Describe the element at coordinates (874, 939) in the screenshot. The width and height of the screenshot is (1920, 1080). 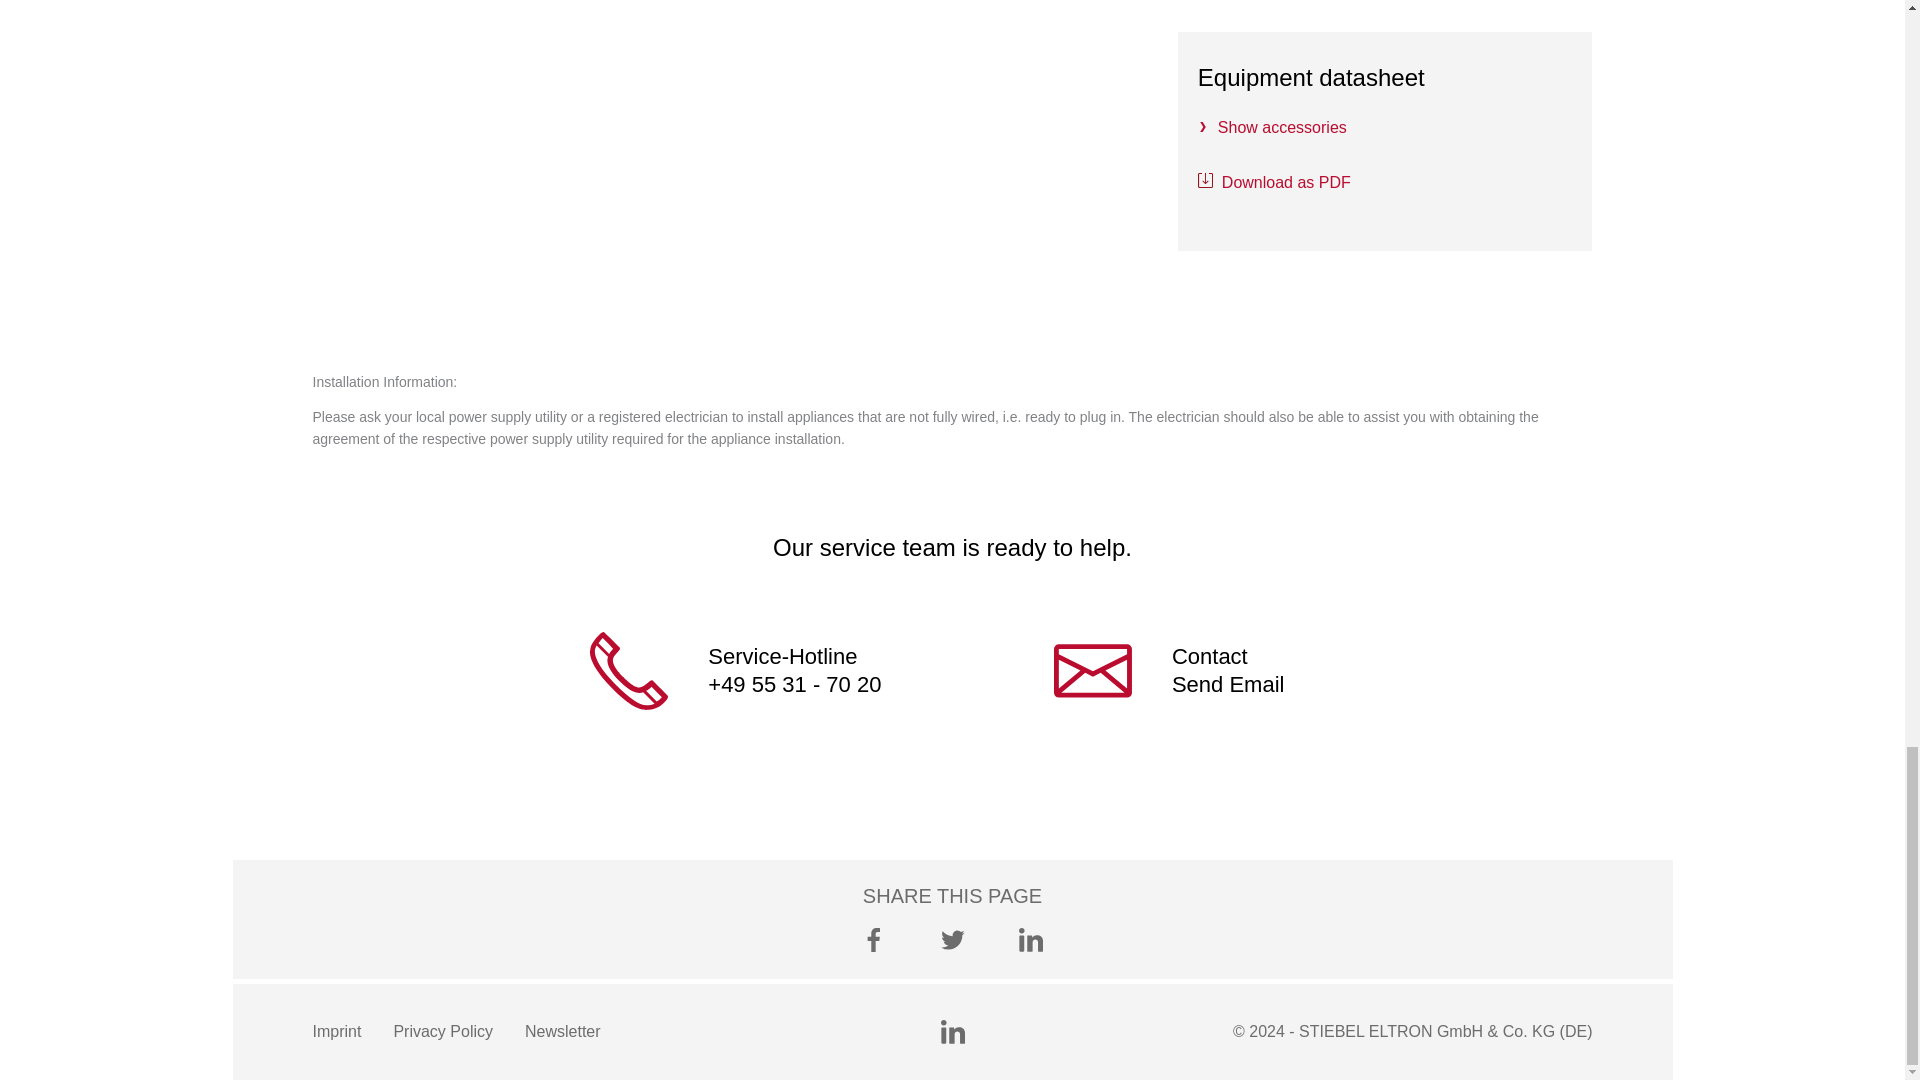
I see `Facebook` at that location.